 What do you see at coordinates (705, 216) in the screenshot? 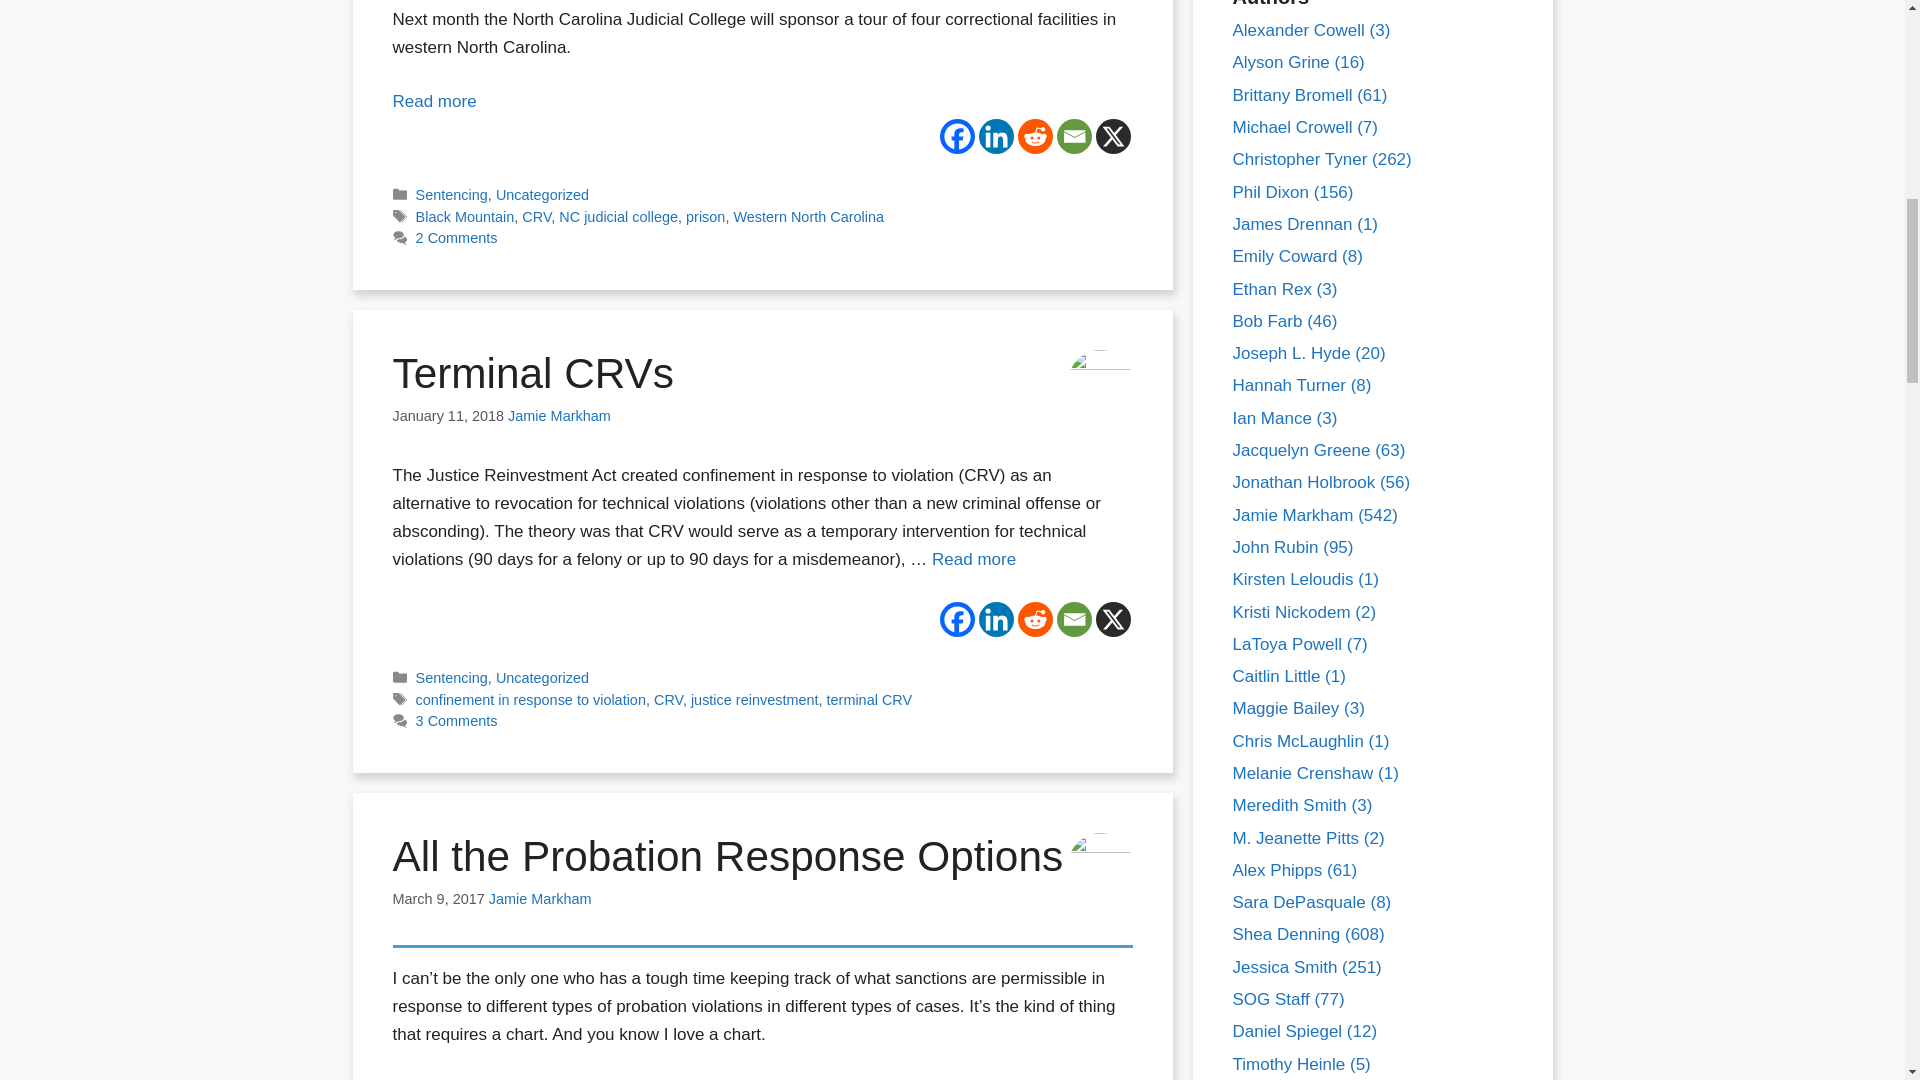
I see `prison` at bounding box center [705, 216].